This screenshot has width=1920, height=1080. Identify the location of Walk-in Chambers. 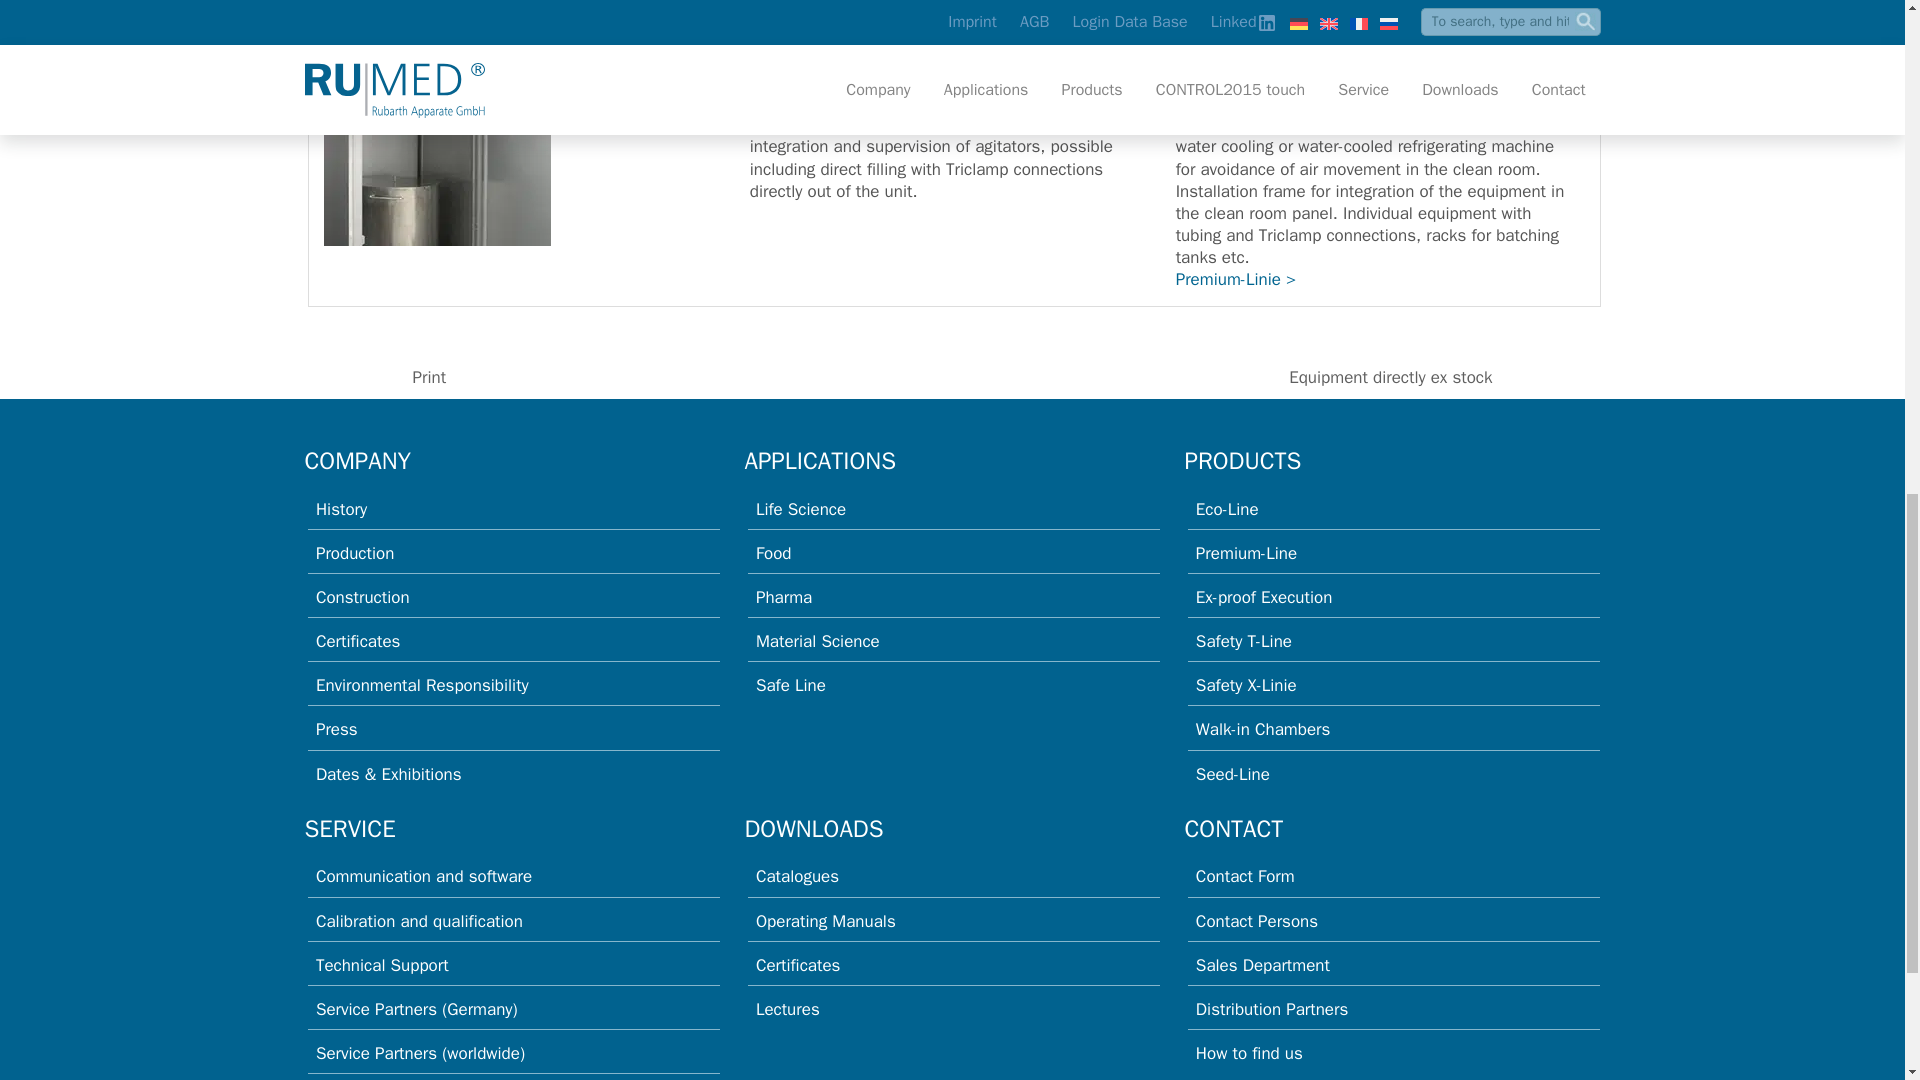
(1263, 729).